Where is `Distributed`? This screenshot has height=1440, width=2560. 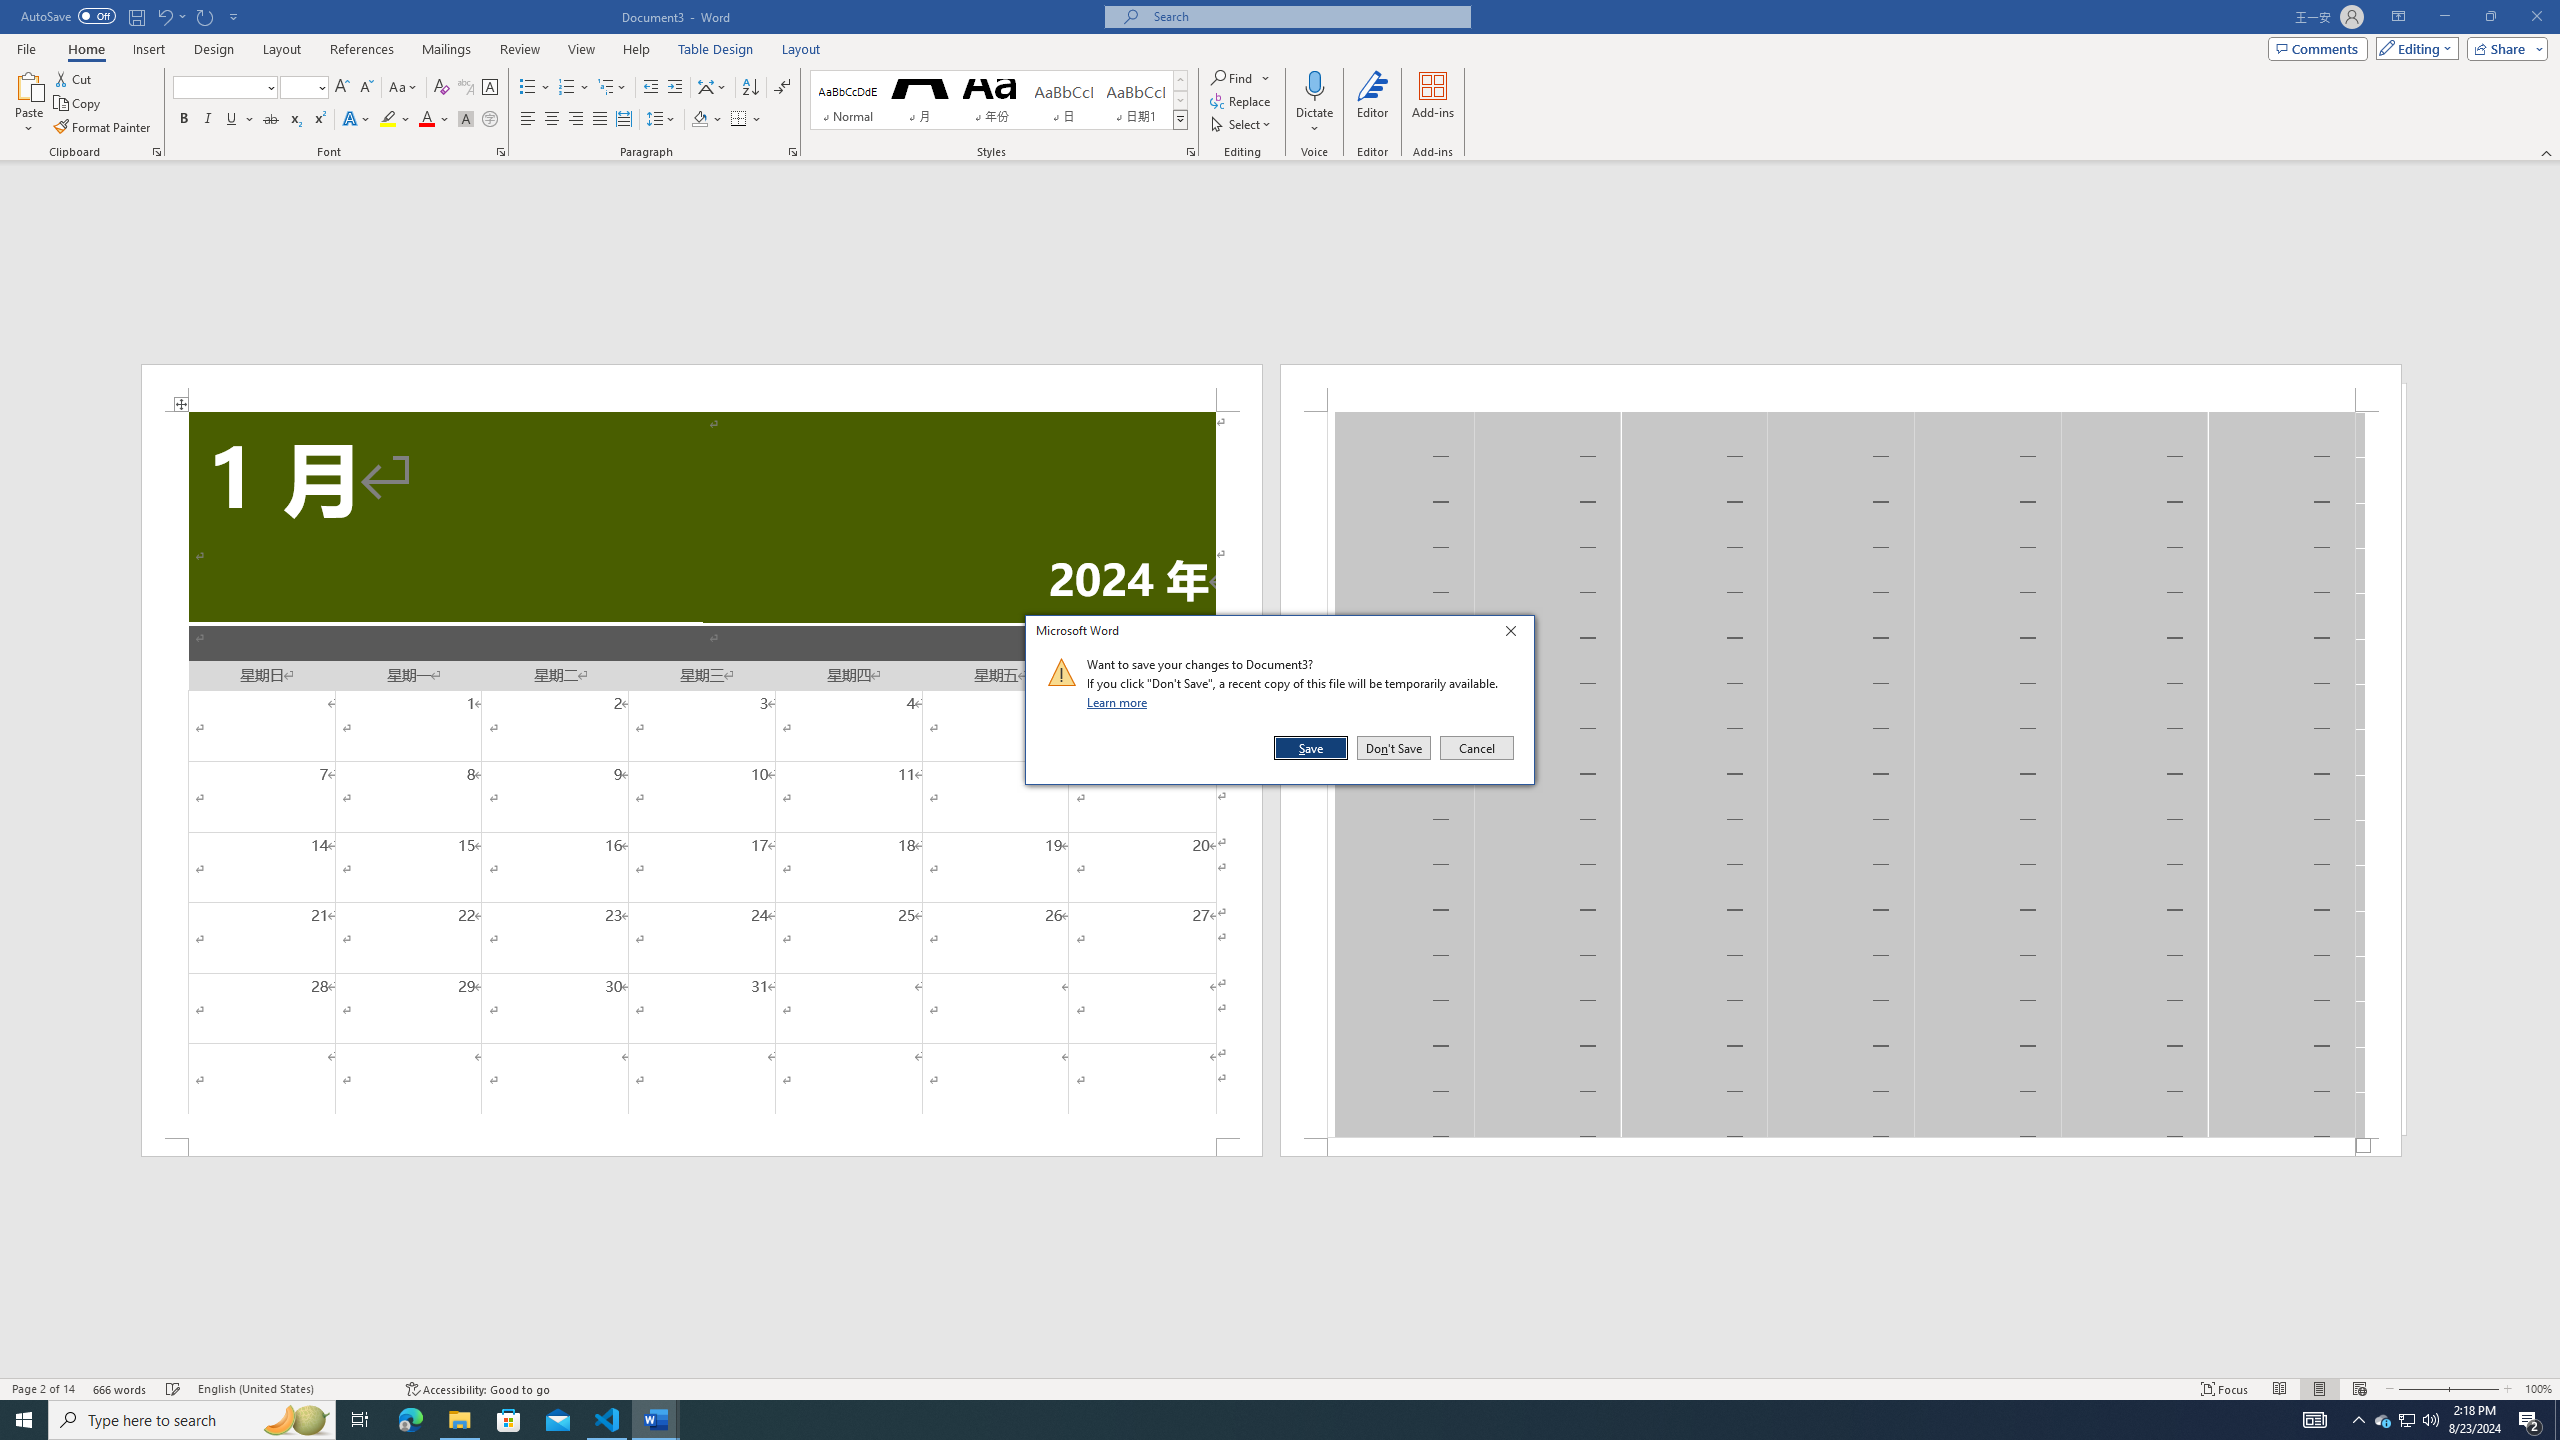 Distributed is located at coordinates (622, 120).